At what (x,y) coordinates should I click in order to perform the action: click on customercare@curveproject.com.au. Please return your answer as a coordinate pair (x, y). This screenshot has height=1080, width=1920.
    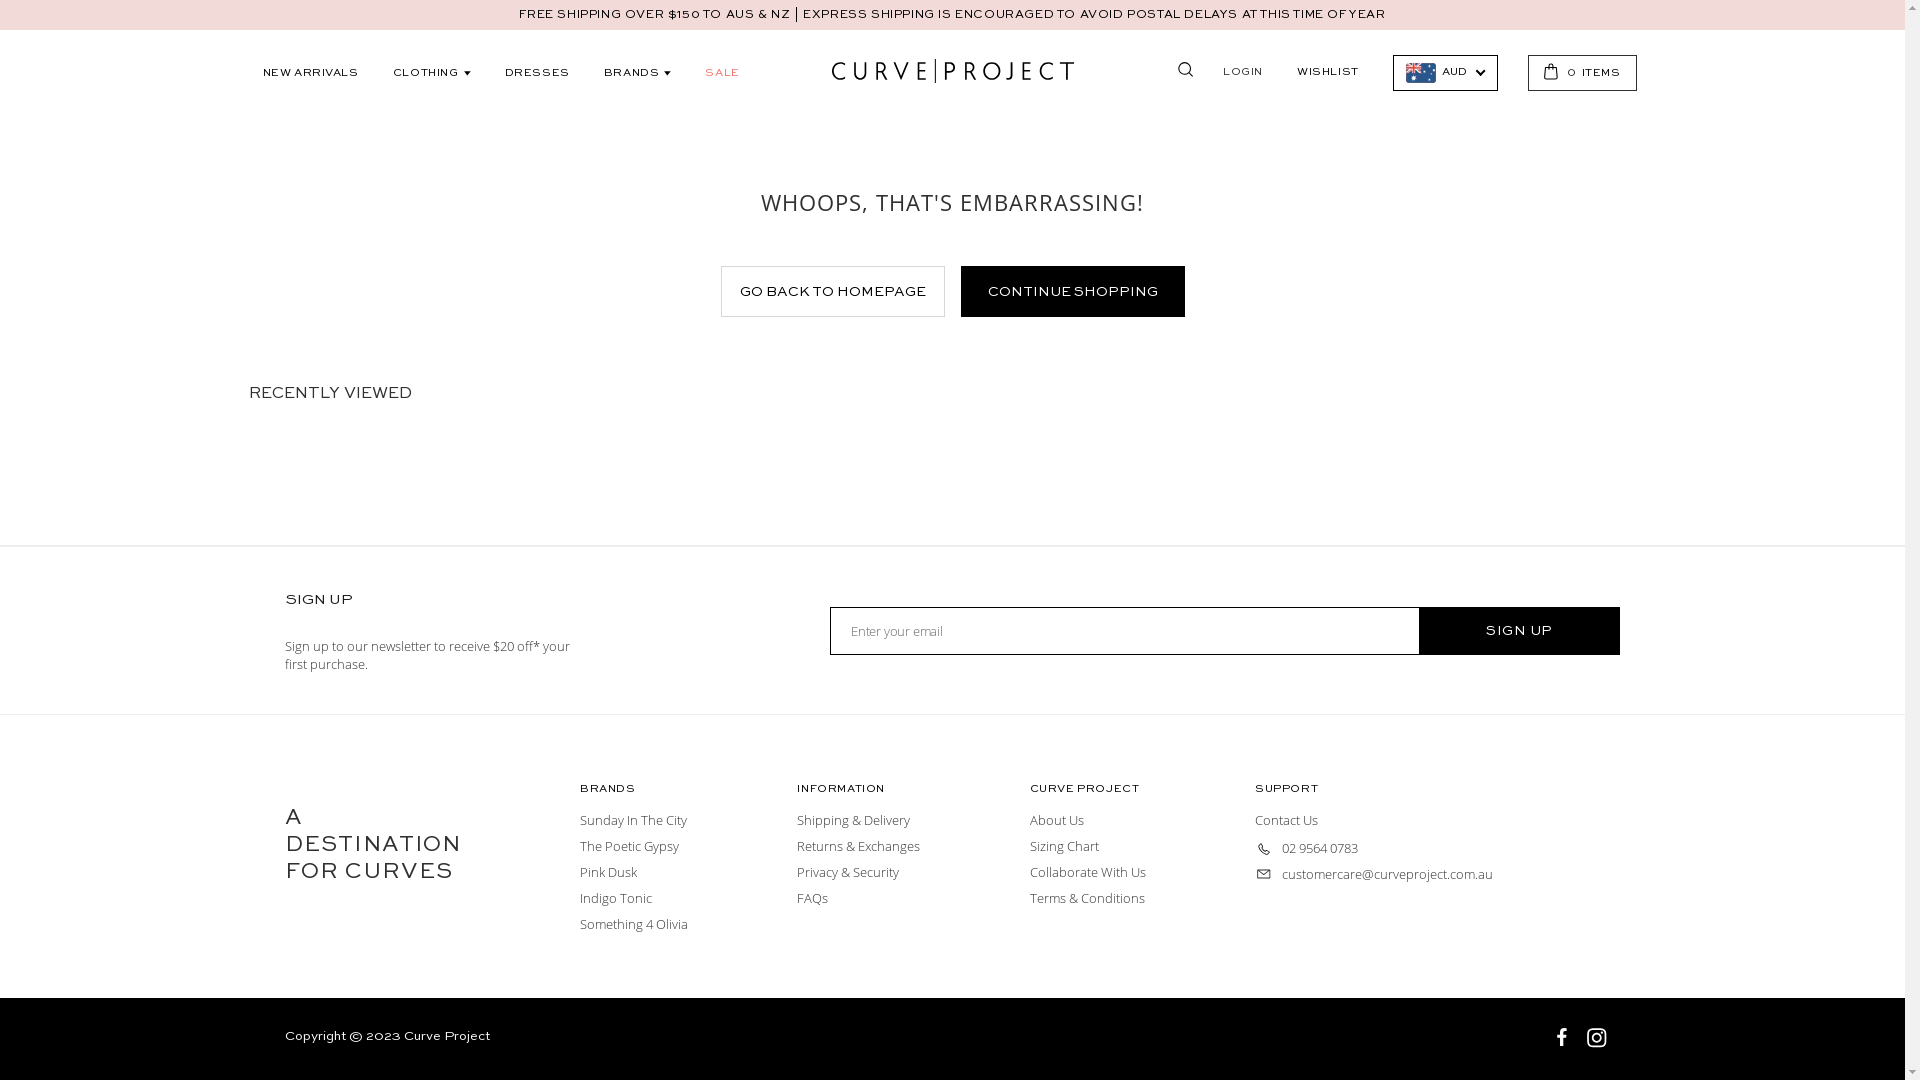
    Looking at the image, I should click on (1378, 874).